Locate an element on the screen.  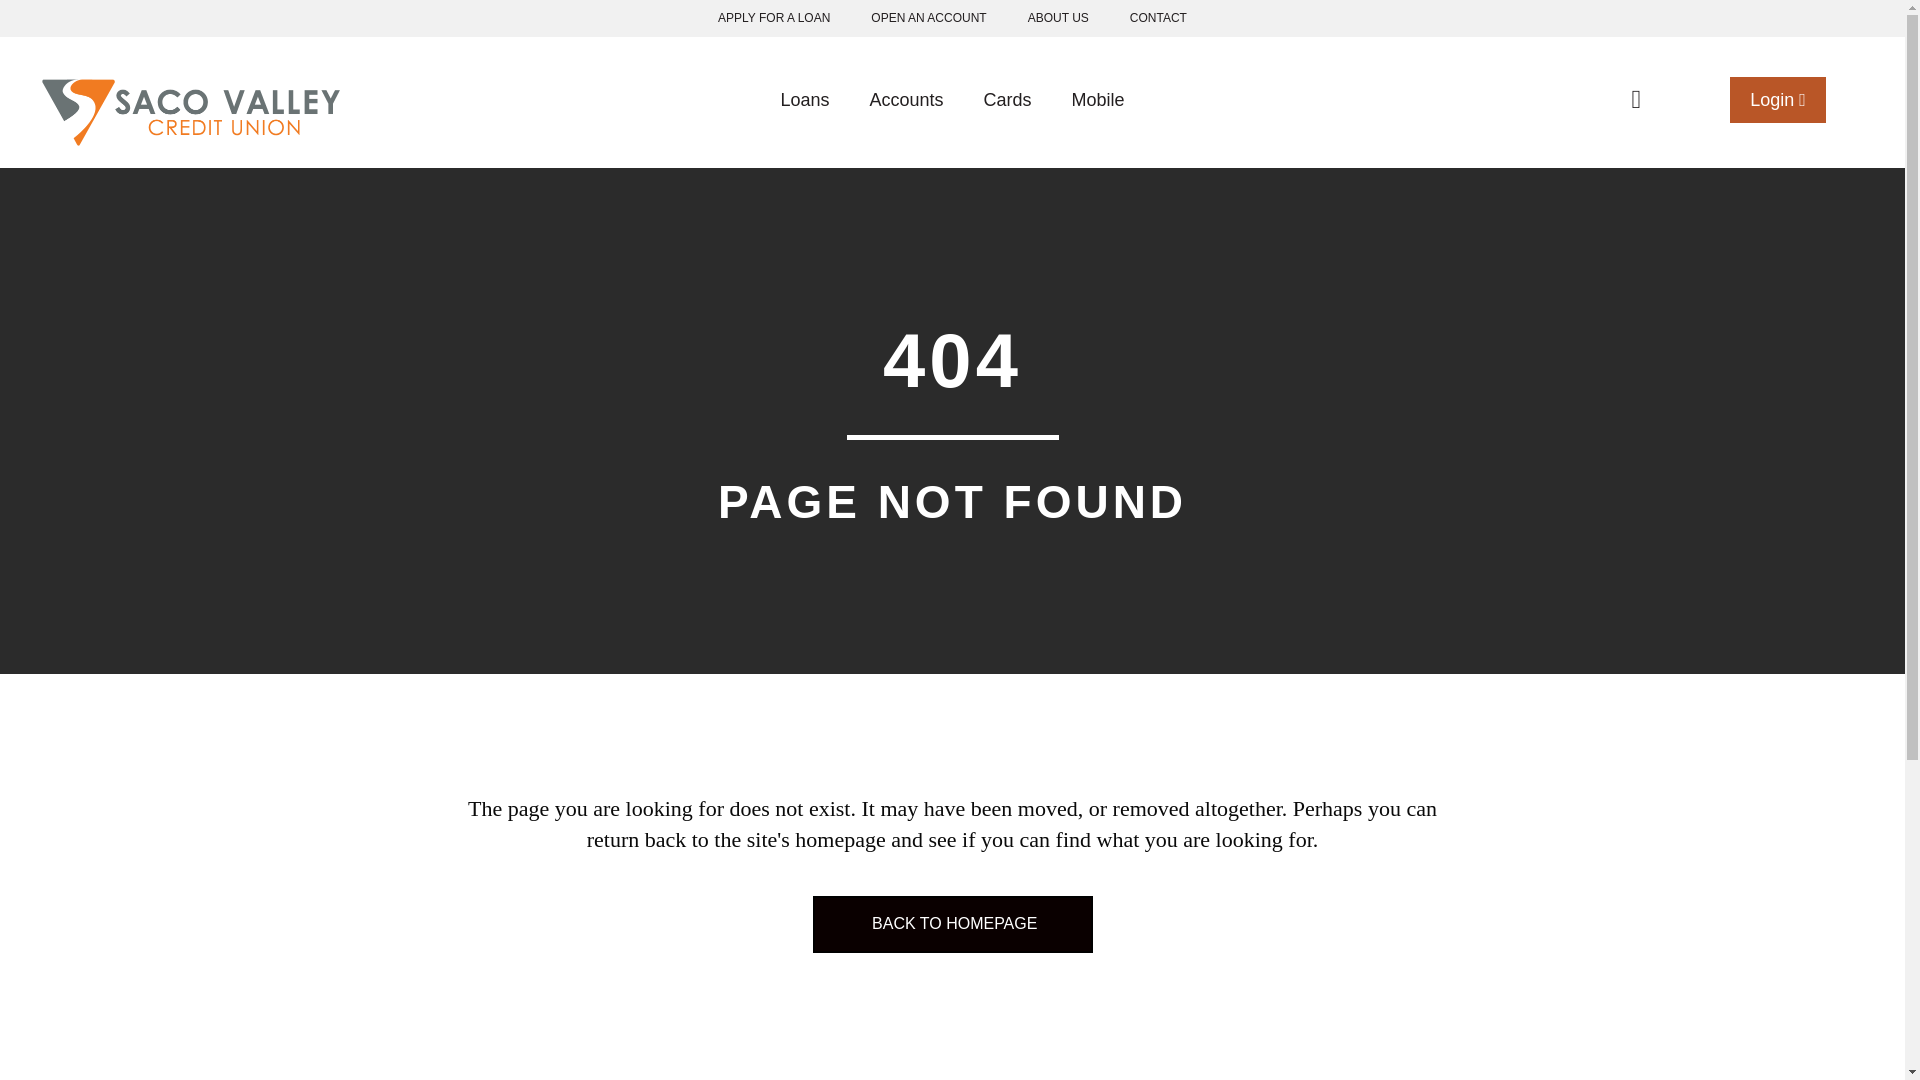
APPLY FOR A LOAN is located at coordinates (774, 21).